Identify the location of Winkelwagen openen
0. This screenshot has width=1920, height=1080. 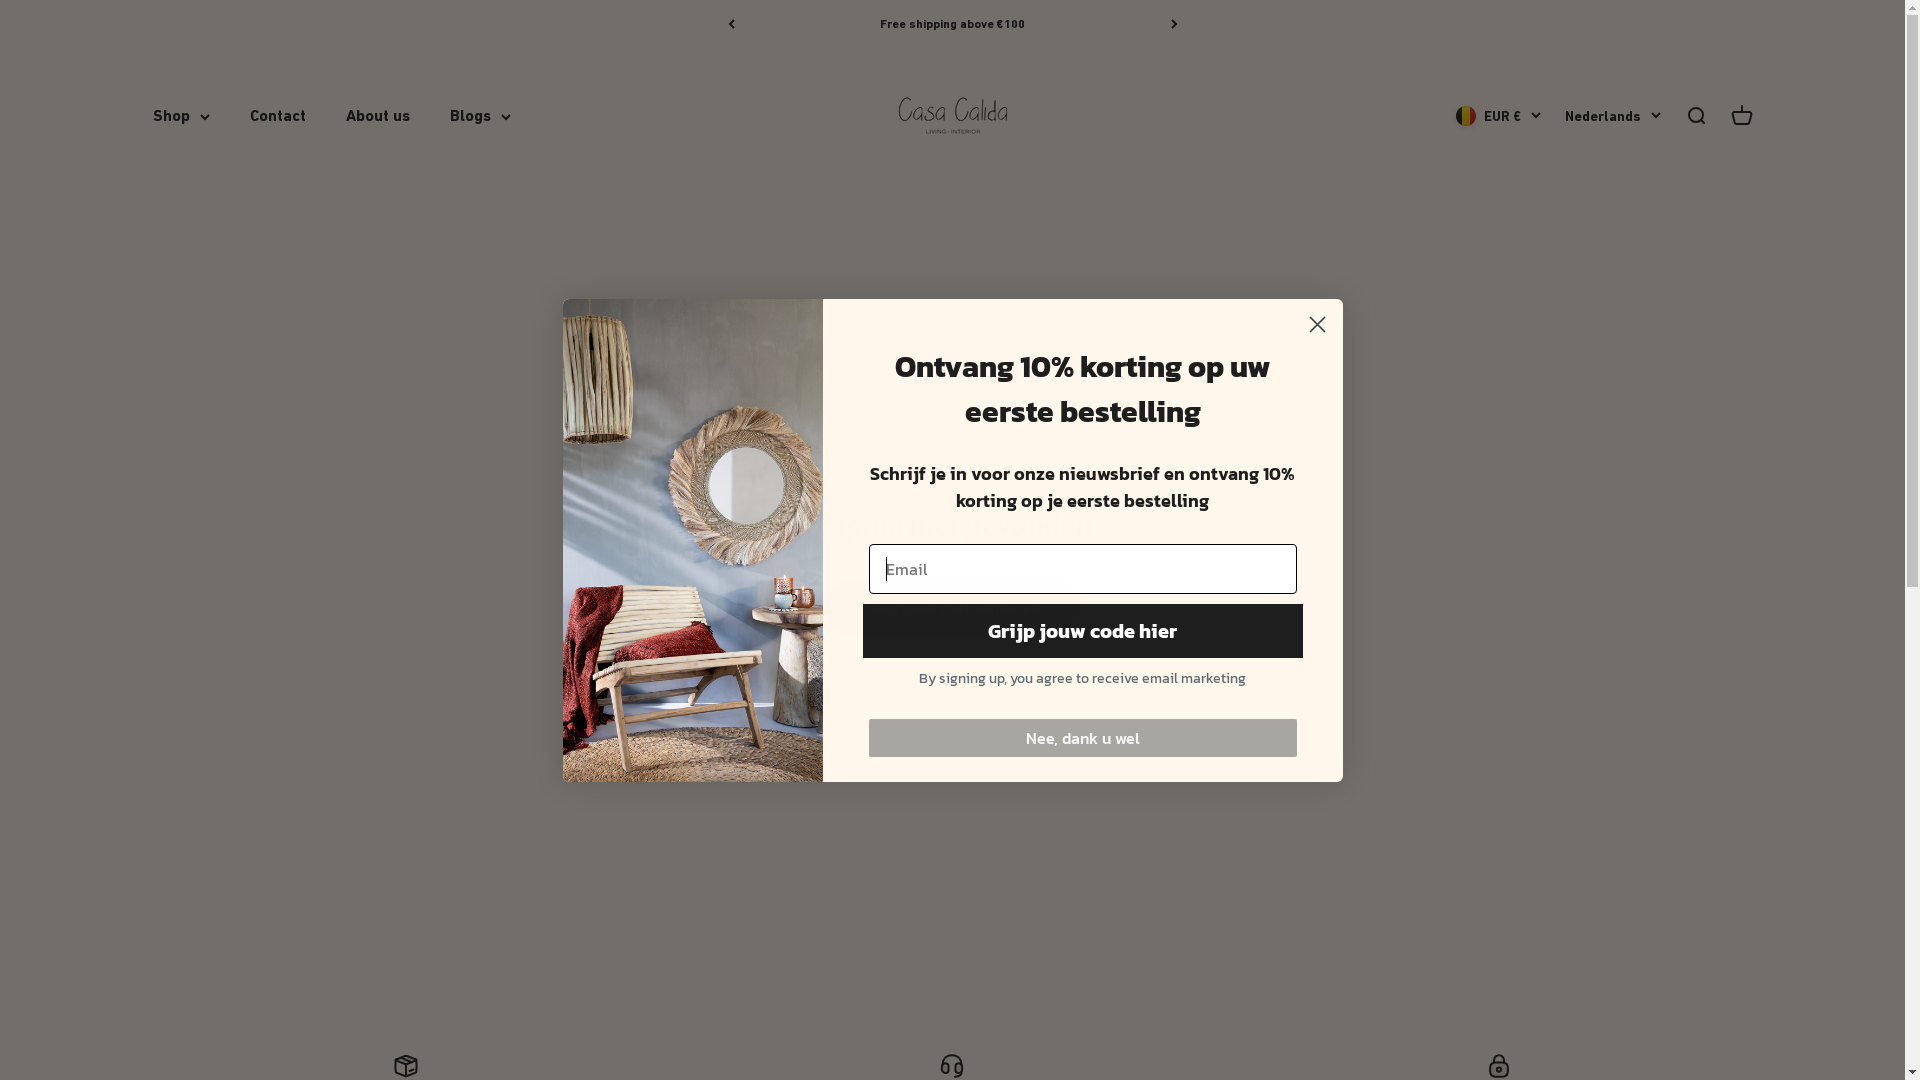
(1741, 116).